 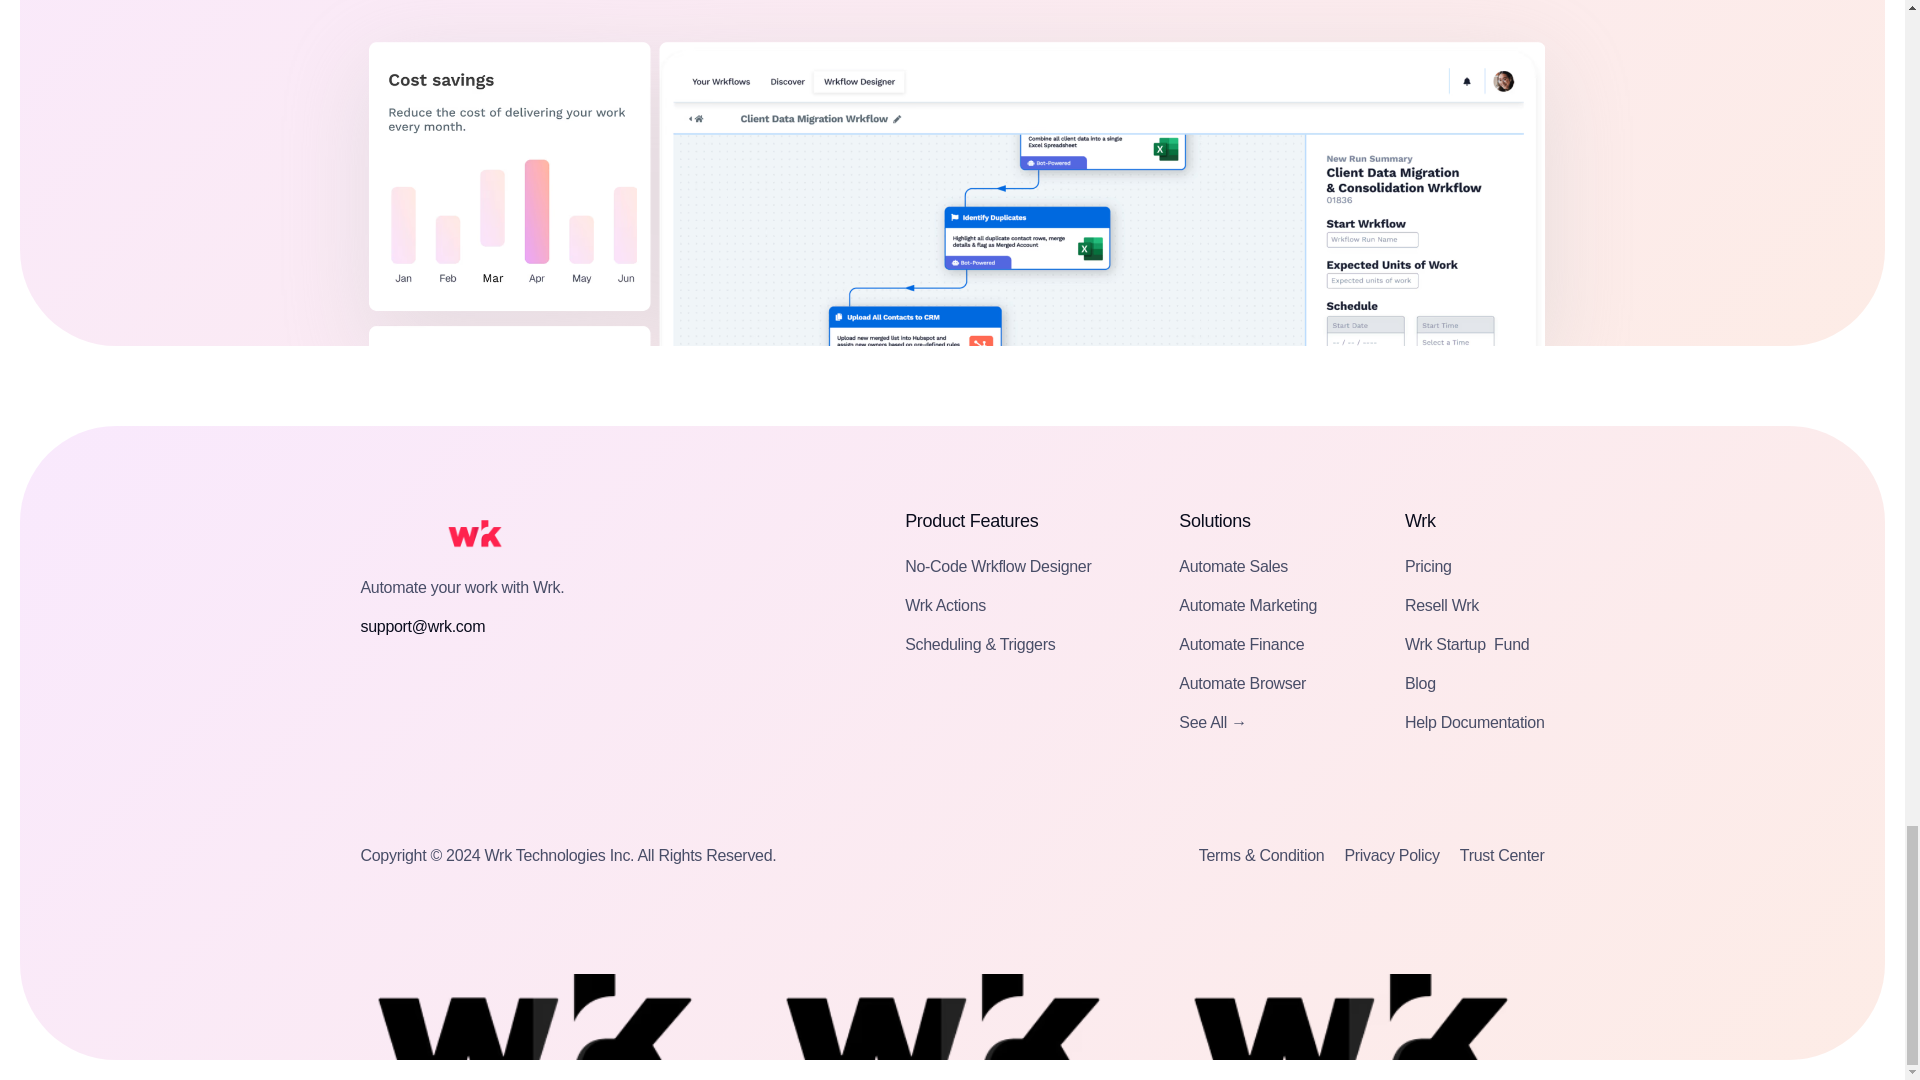 What do you see at coordinates (1502, 855) in the screenshot?
I see `Trust Center` at bounding box center [1502, 855].